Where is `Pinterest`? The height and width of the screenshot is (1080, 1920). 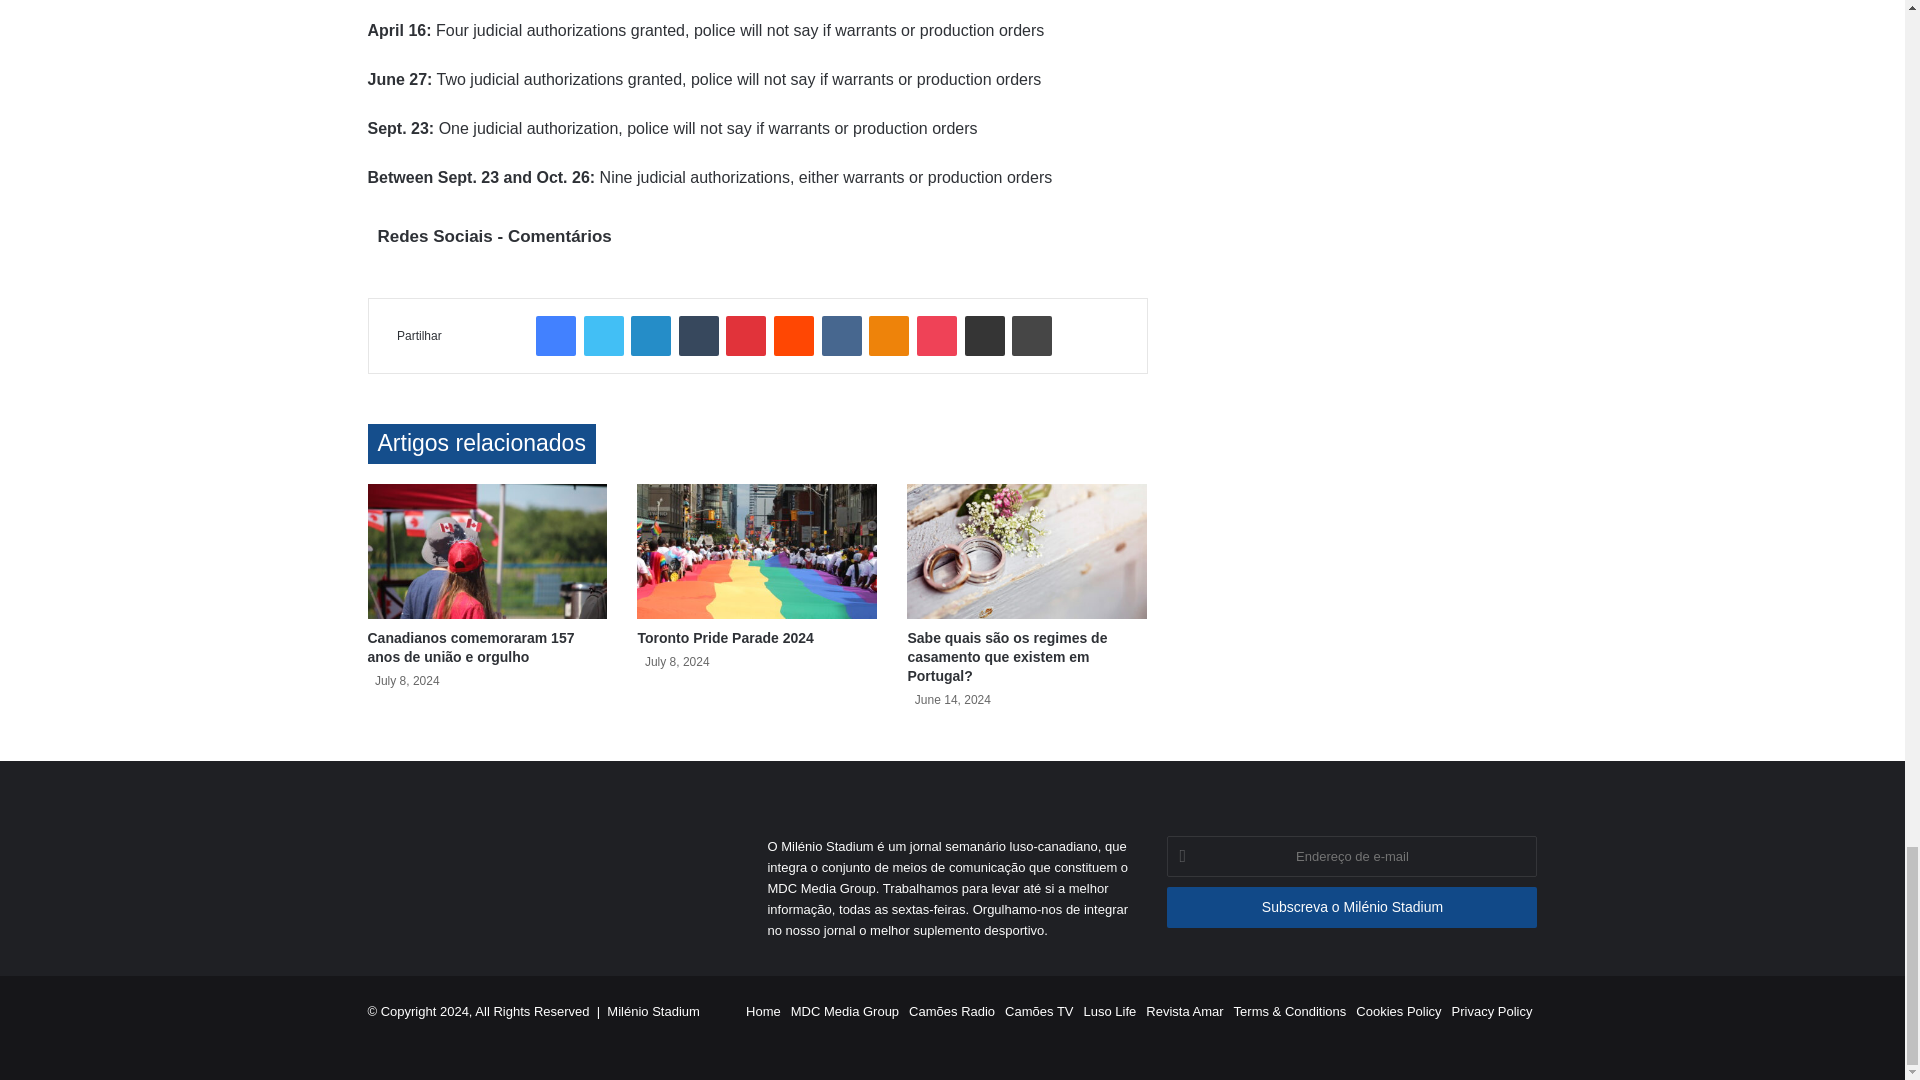
Pinterest is located at coordinates (746, 336).